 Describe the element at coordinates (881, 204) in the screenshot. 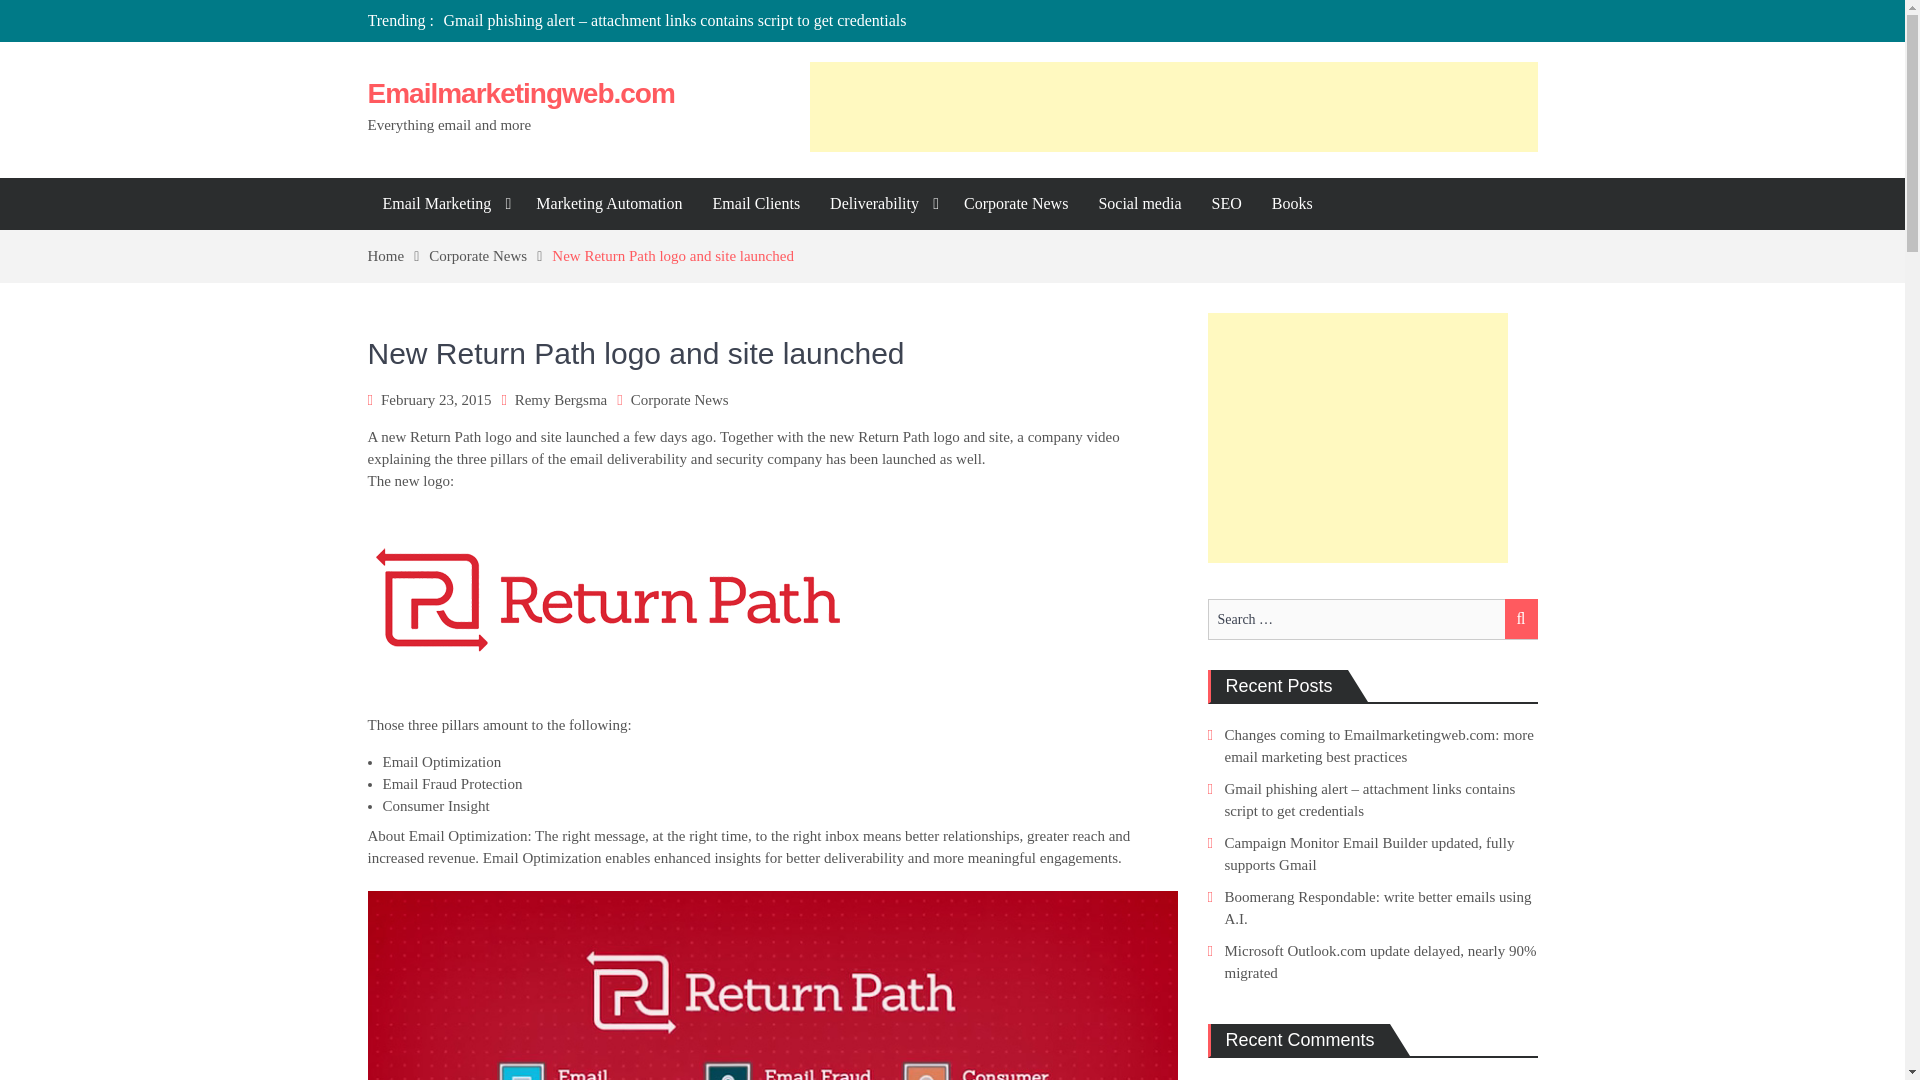

I see `Deliverability` at that location.